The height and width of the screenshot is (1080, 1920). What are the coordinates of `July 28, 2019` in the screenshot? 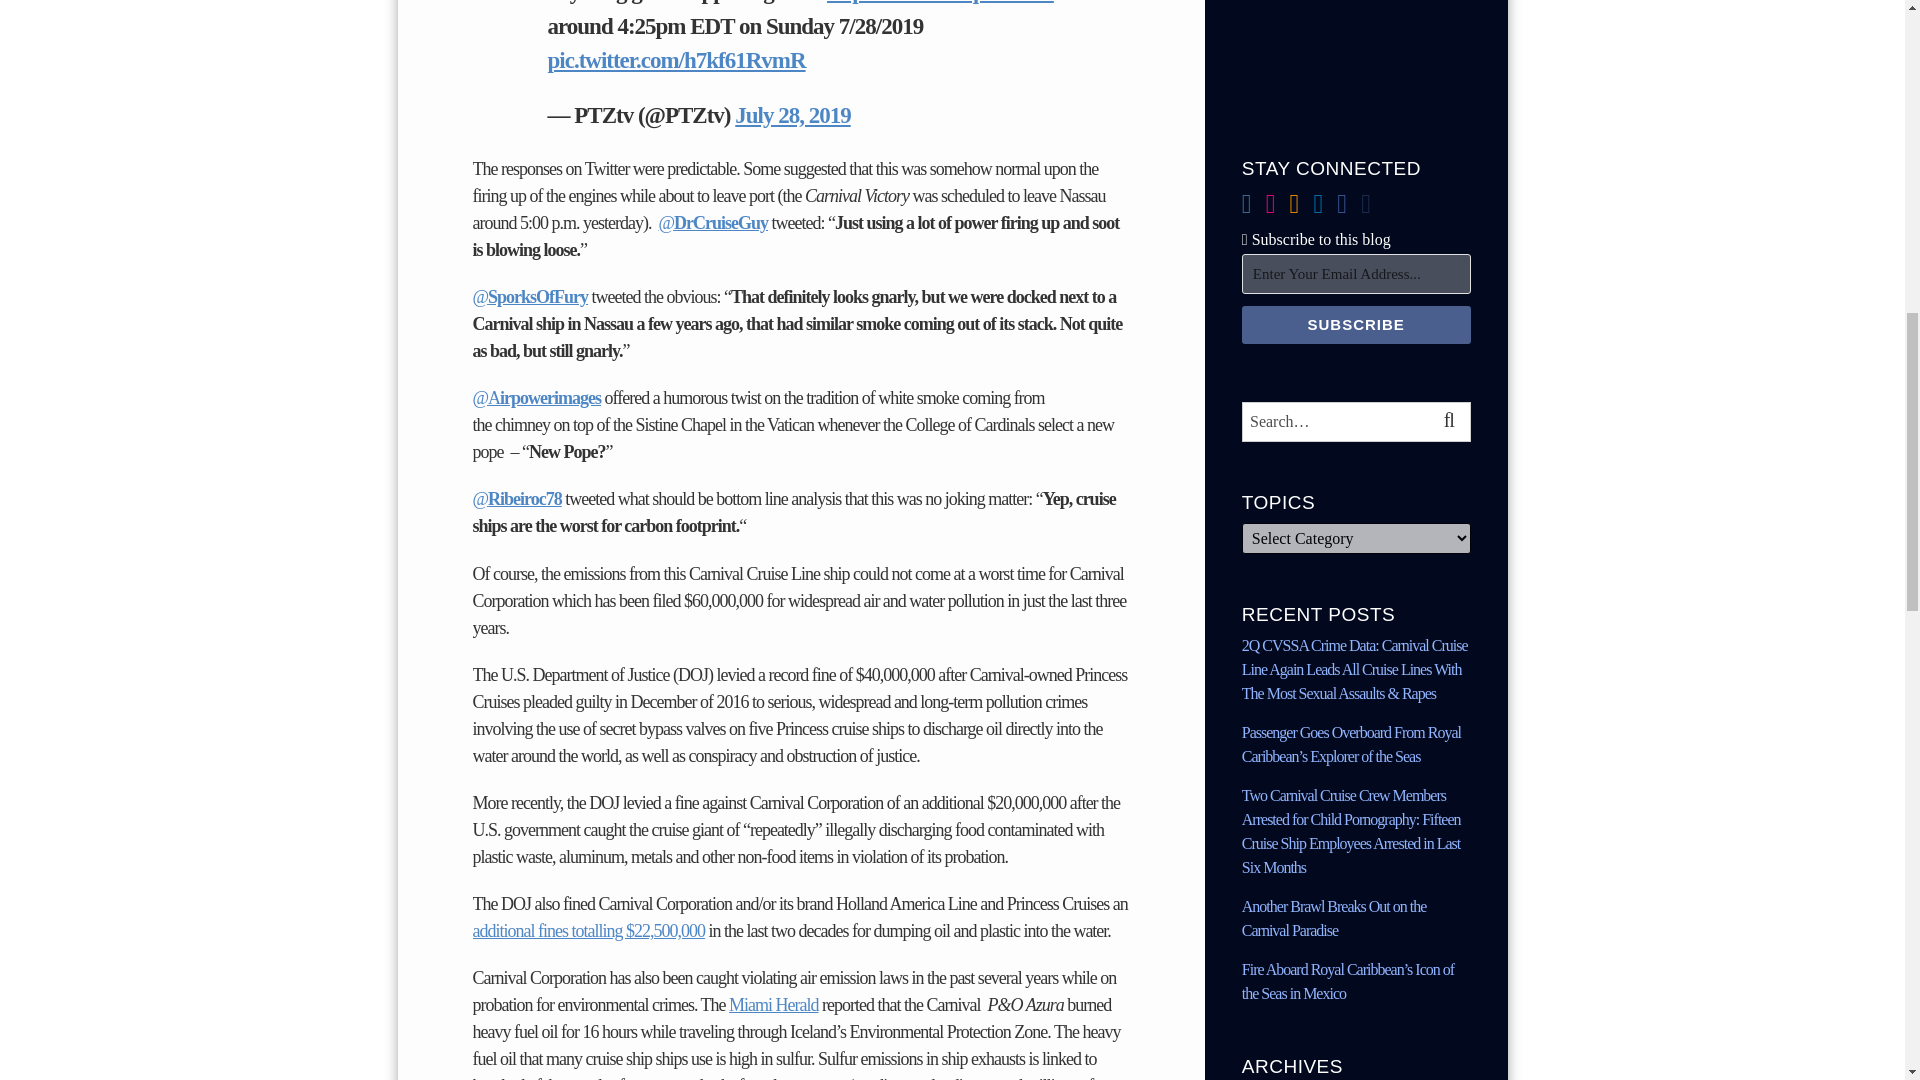 It's located at (792, 115).